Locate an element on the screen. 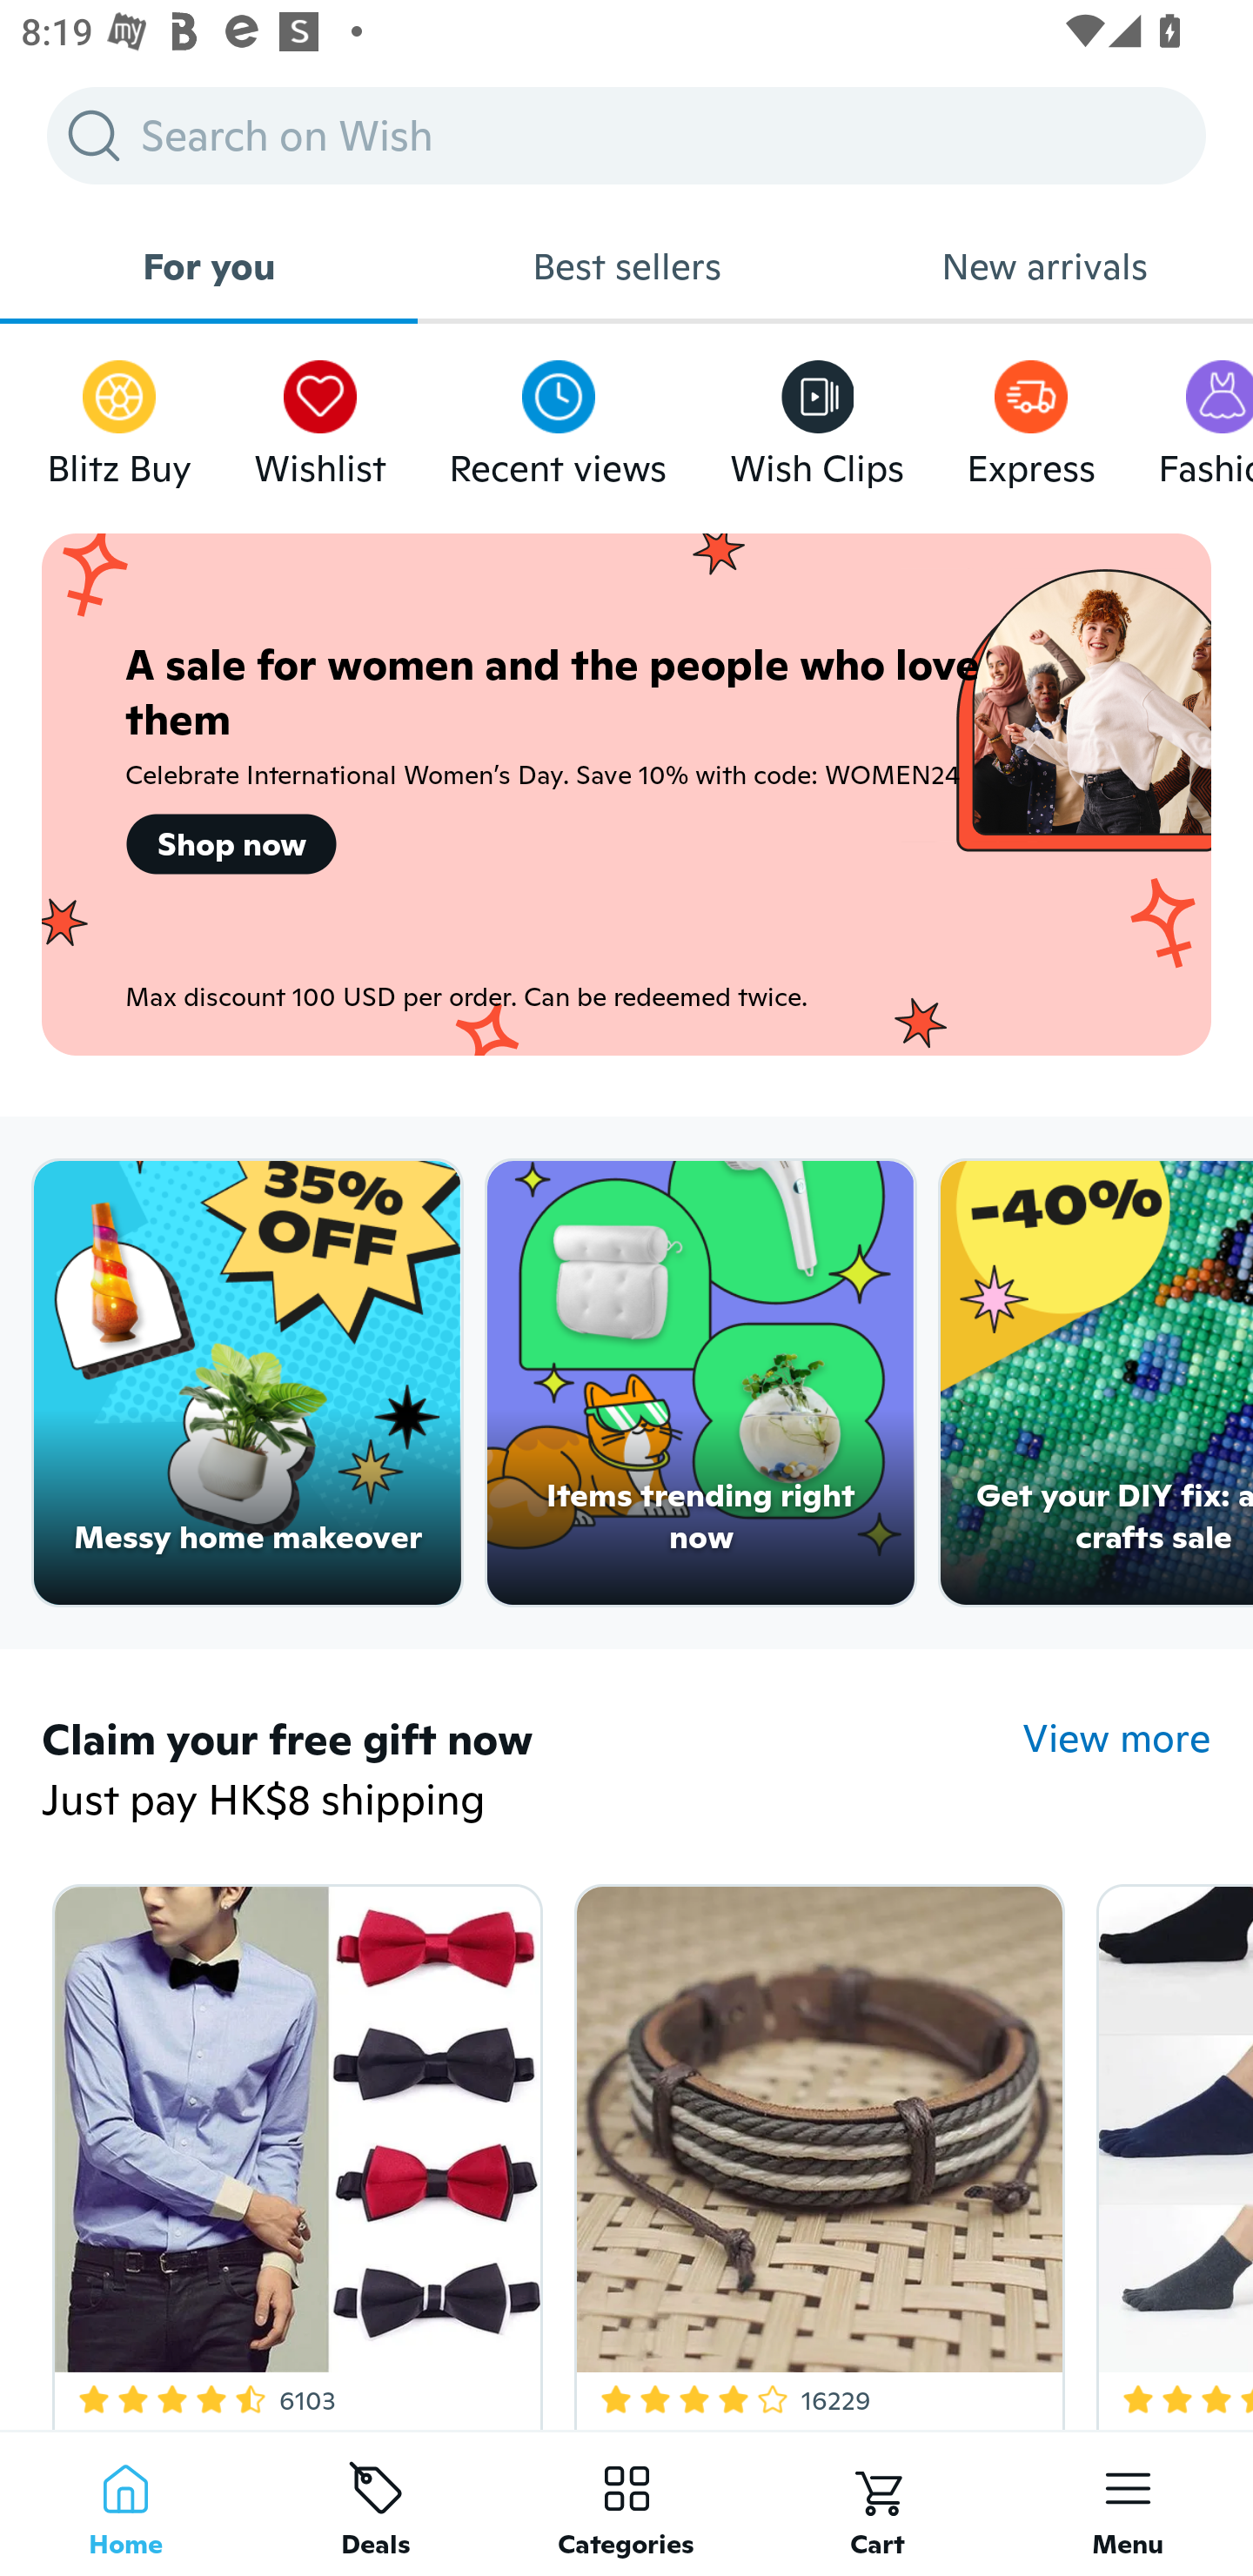  Cart is located at coordinates (877, 2503).